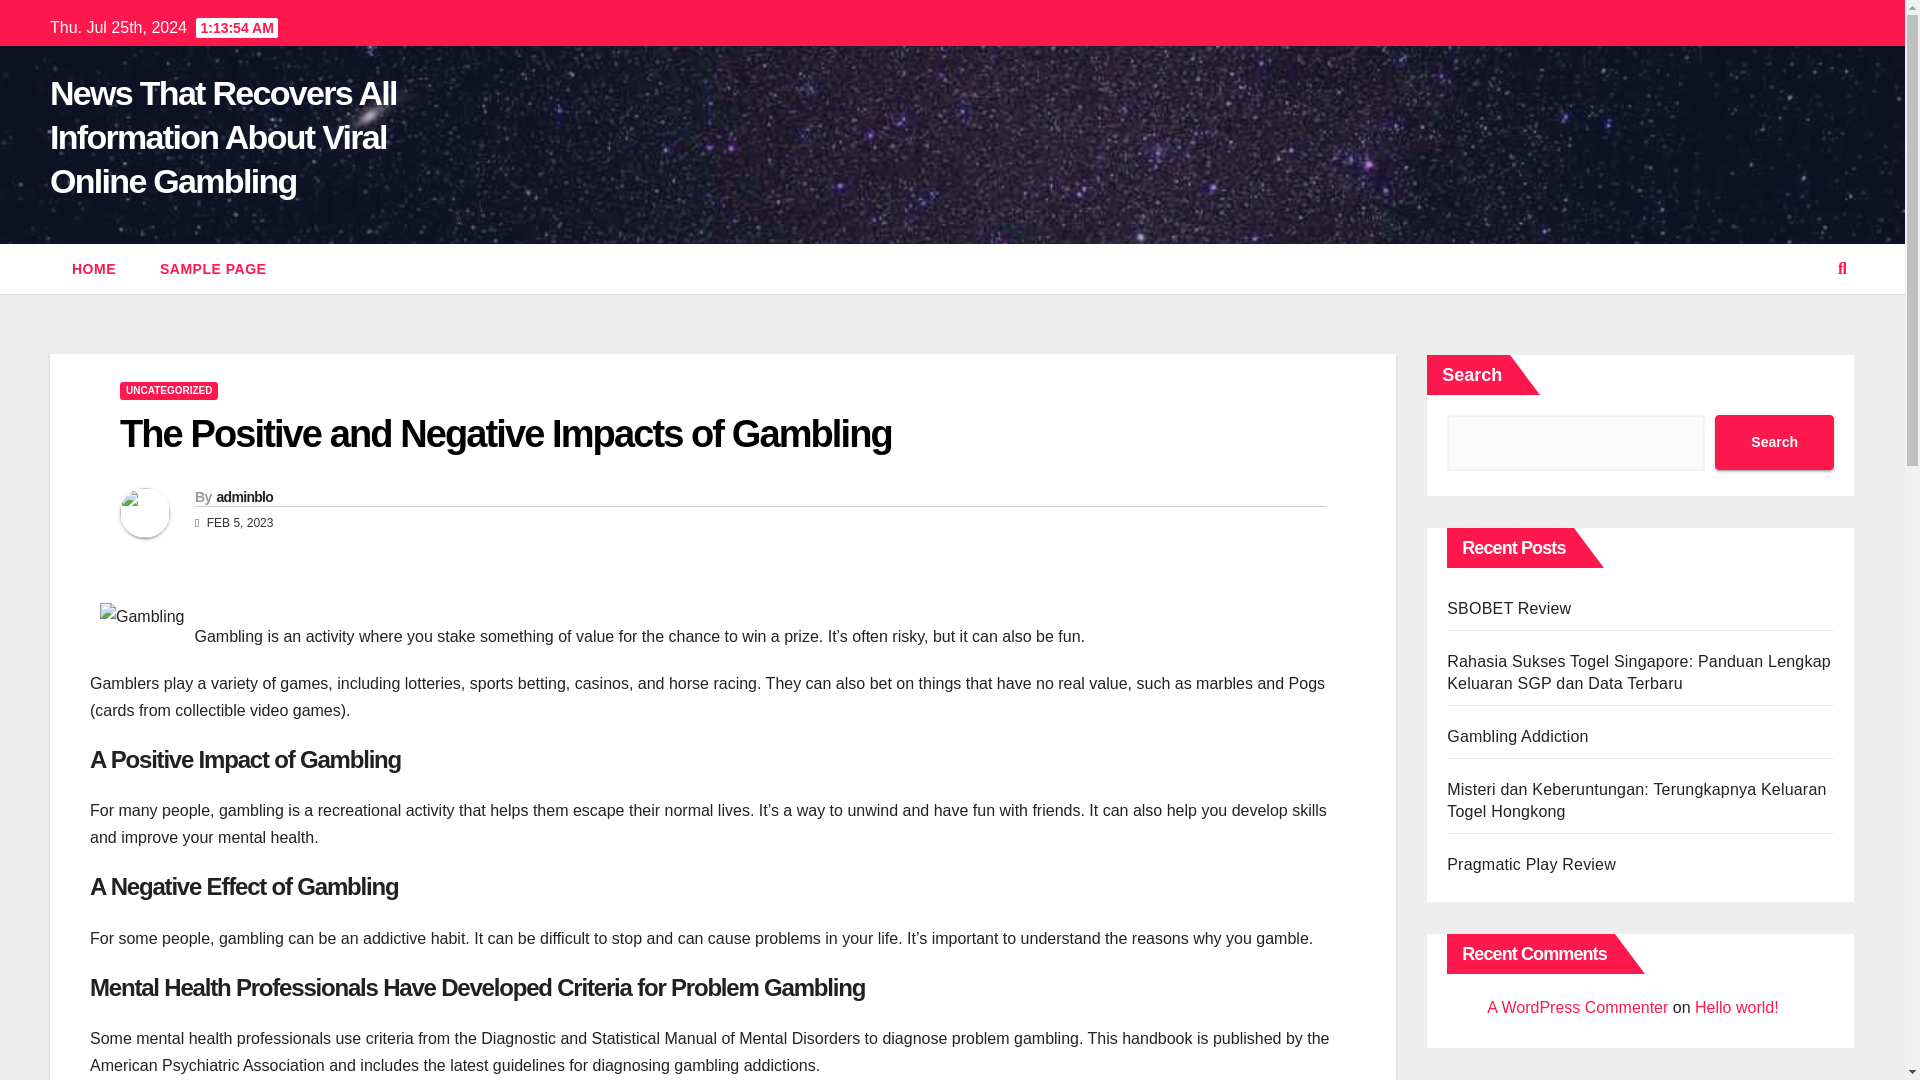 The image size is (1920, 1080). What do you see at coordinates (1577, 1008) in the screenshot?
I see `A WordPress Commenter` at bounding box center [1577, 1008].